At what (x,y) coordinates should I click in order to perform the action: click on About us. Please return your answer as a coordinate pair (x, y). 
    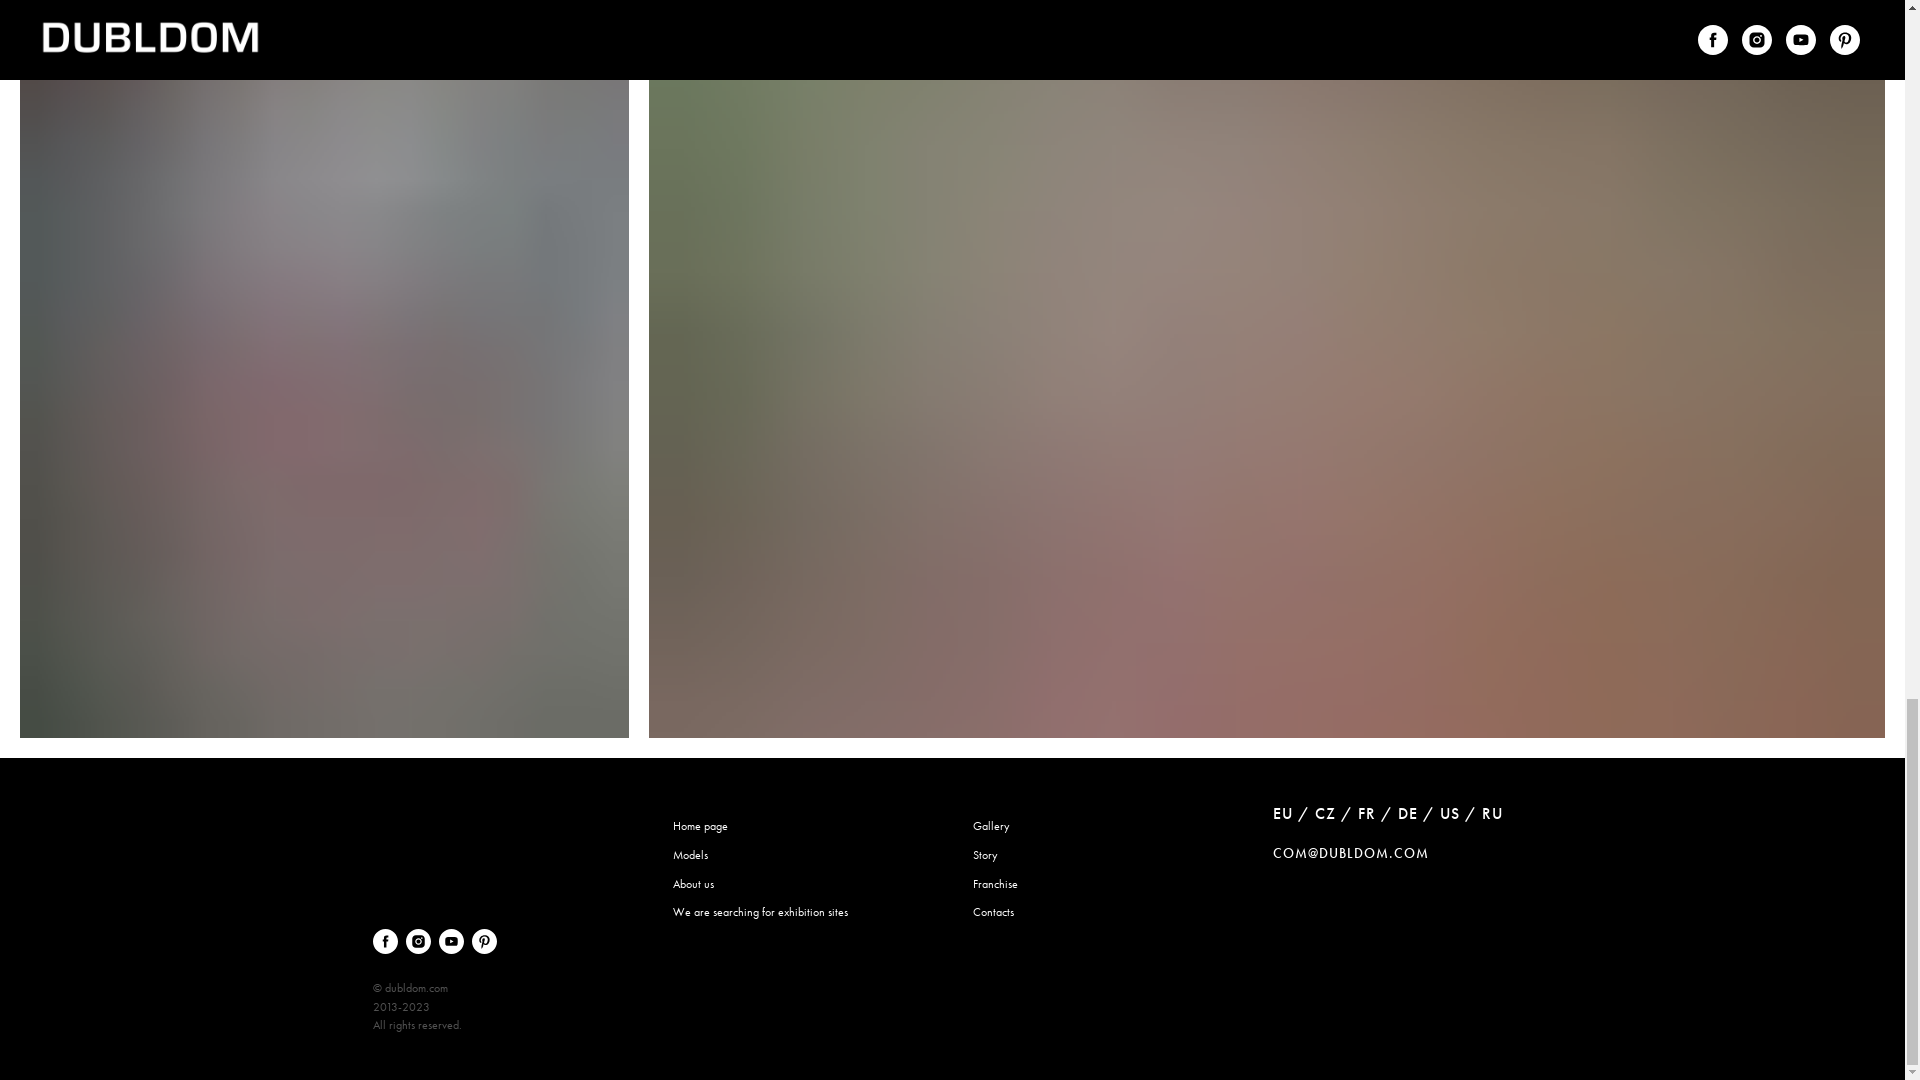
    Looking at the image, I should click on (692, 884).